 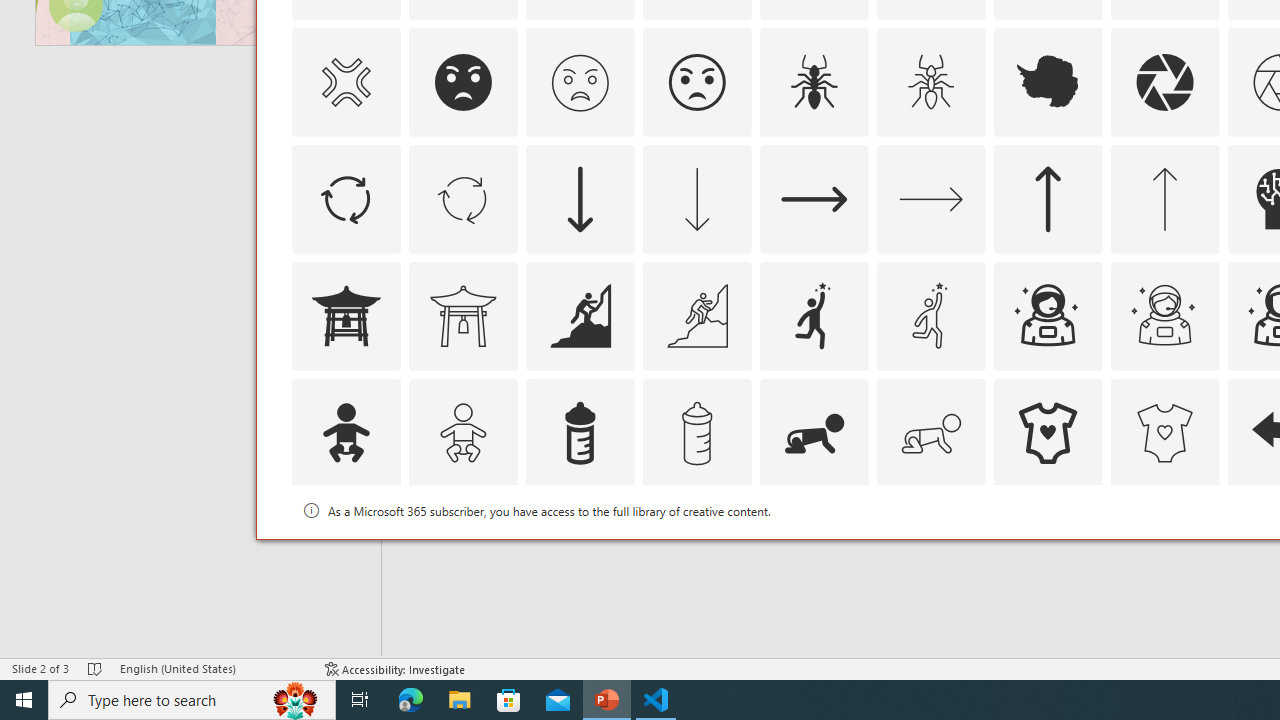 I want to click on AutomationID: Icons_BabyBottle, so click(x=580, y=432).